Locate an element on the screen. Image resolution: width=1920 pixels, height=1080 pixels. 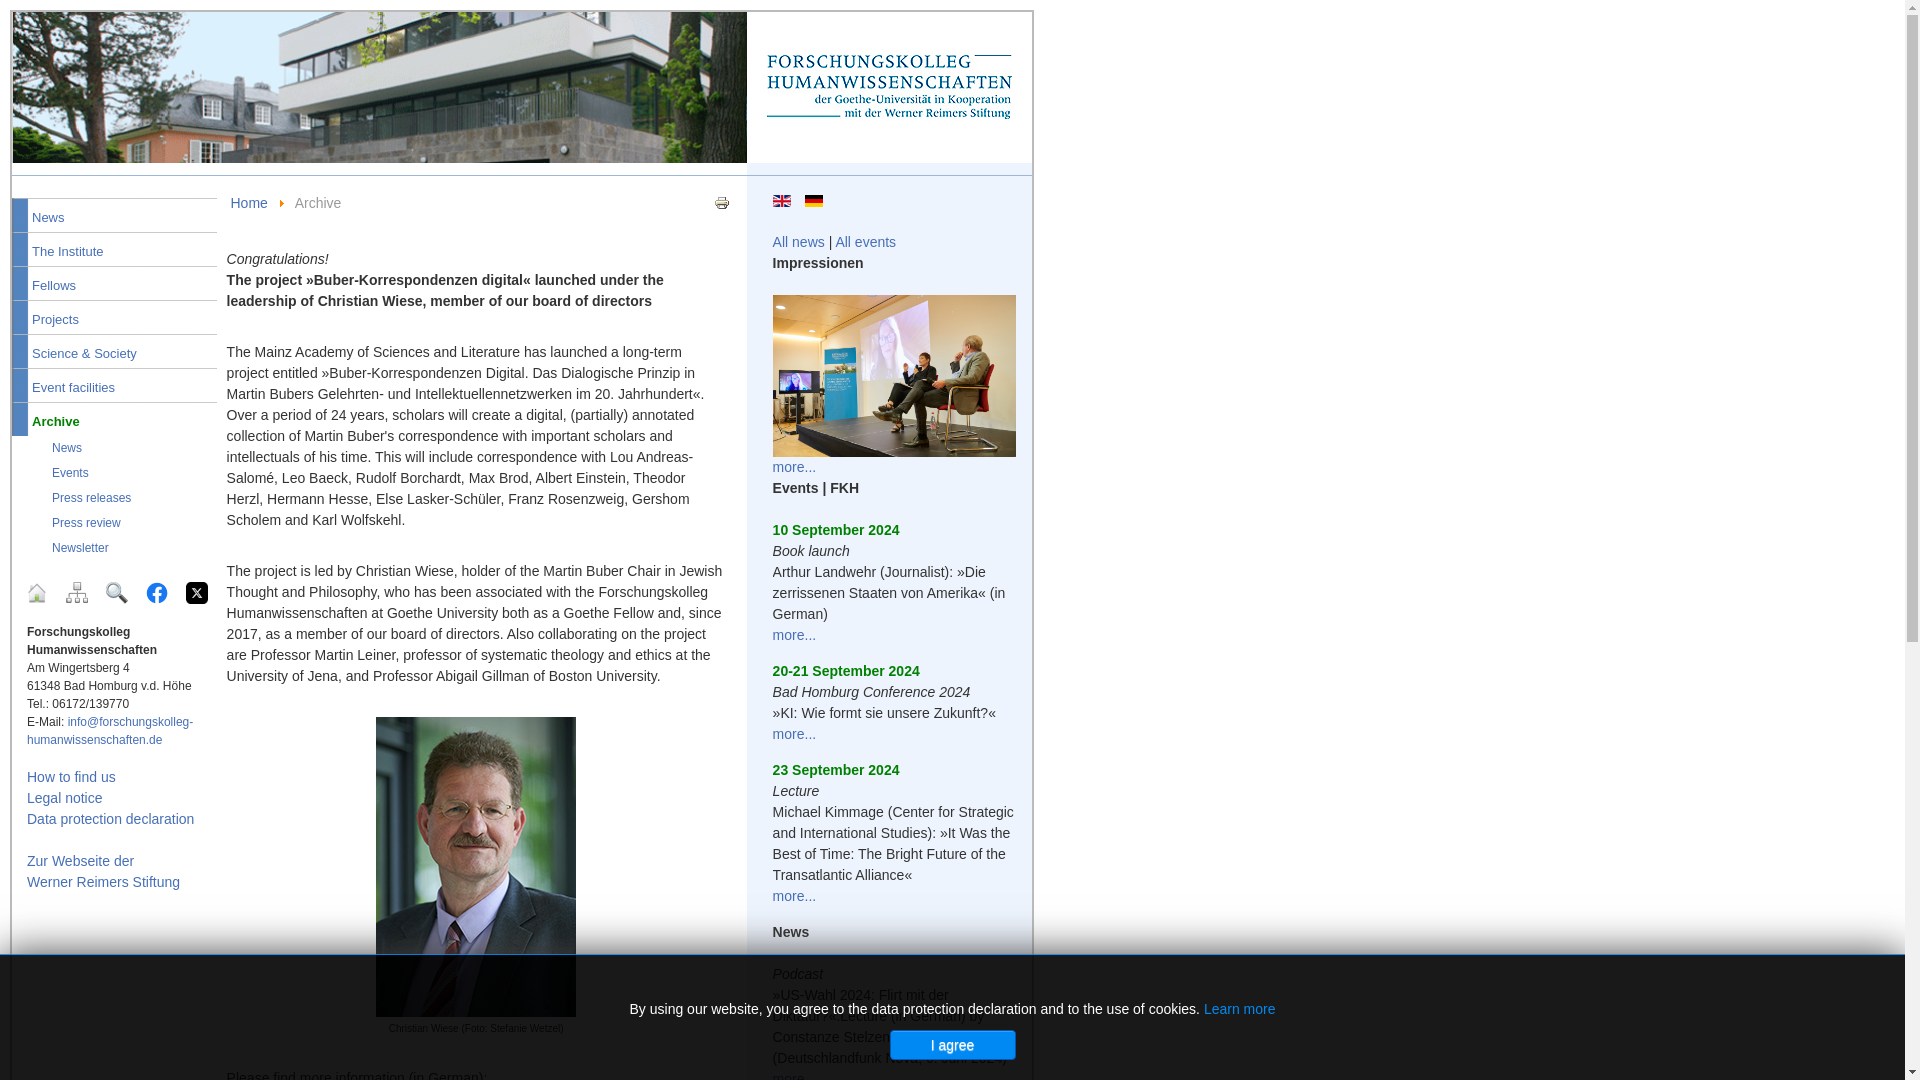
All news is located at coordinates (799, 242).